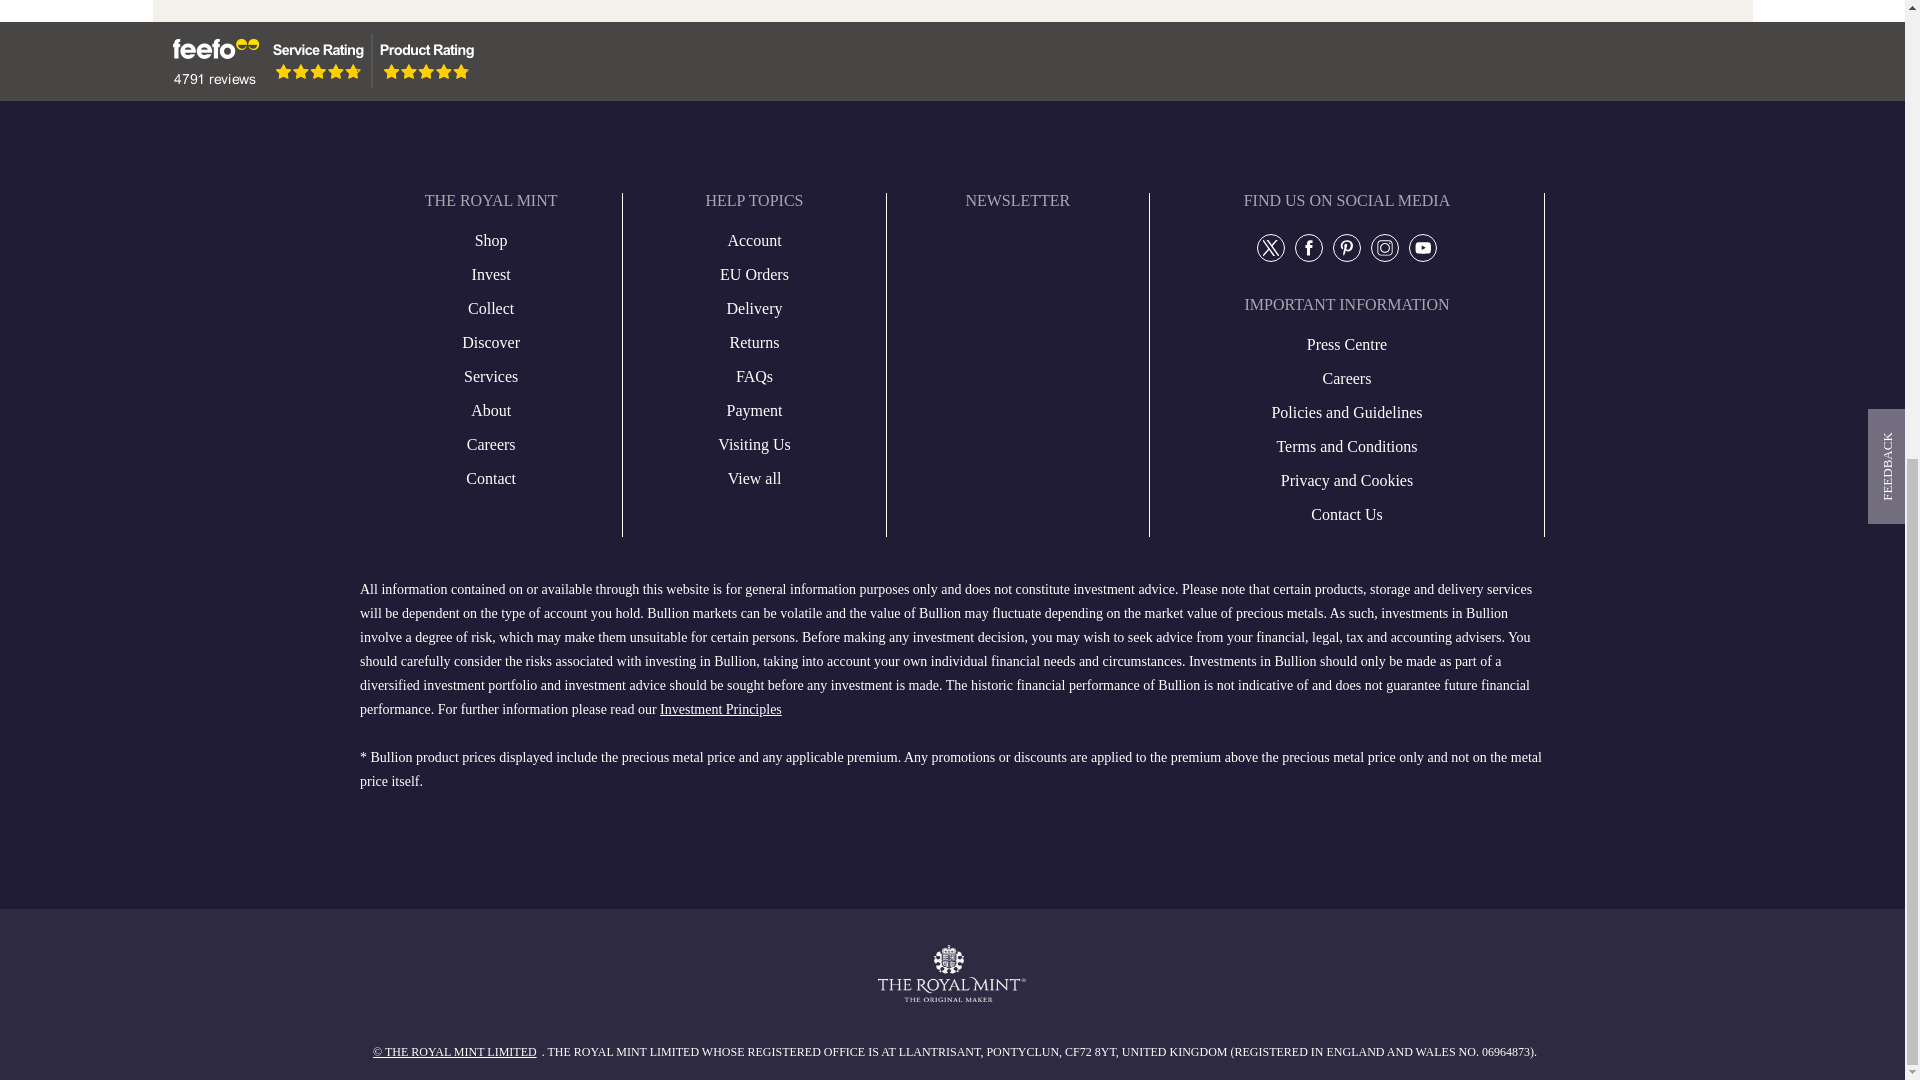 The width and height of the screenshot is (1920, 1080). What do you see at coordinates (754, 478) in the screenshot?
I see `View all help topics` at bounding box center [754, 478].